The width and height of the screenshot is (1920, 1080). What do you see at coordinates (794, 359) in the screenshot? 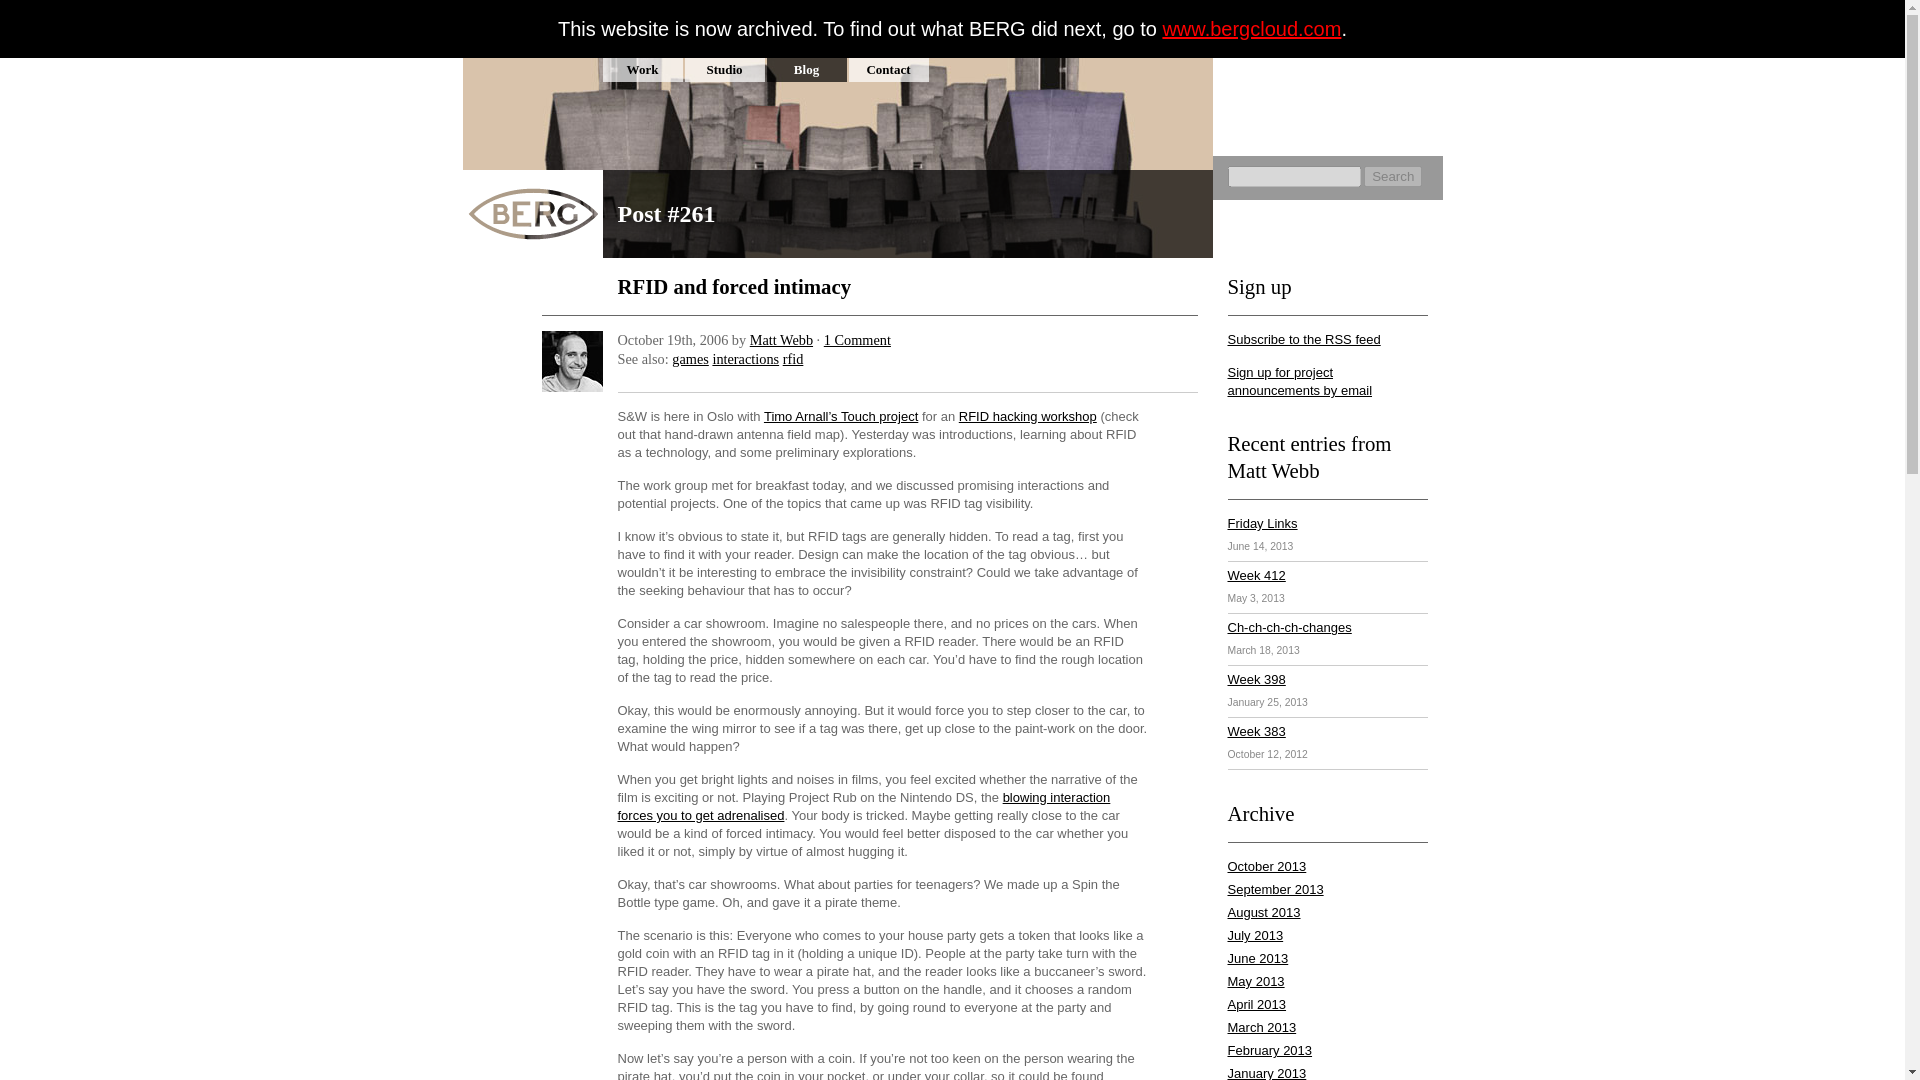
I see `rfid` at bounding box center [794, 359].